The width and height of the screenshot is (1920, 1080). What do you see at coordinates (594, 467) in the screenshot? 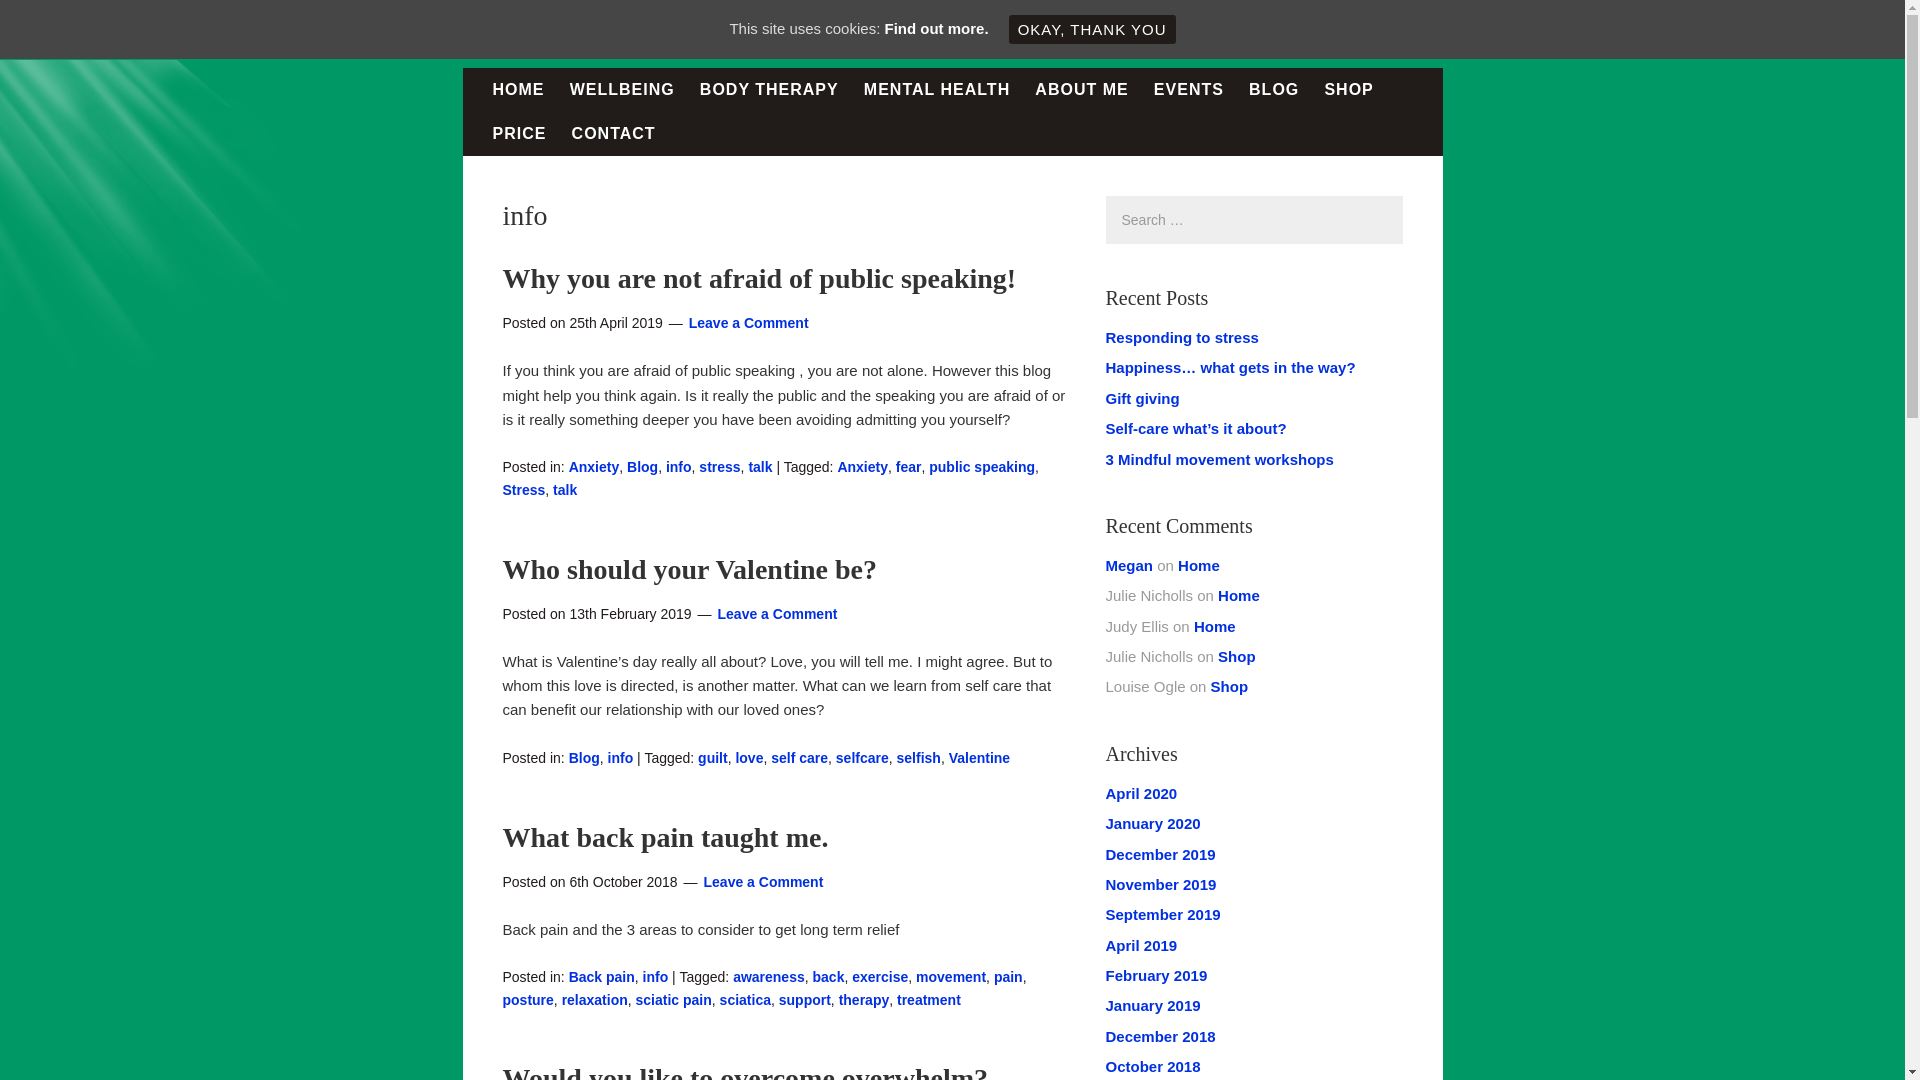
I see `Anxiety` at bounding box center [594, 467].